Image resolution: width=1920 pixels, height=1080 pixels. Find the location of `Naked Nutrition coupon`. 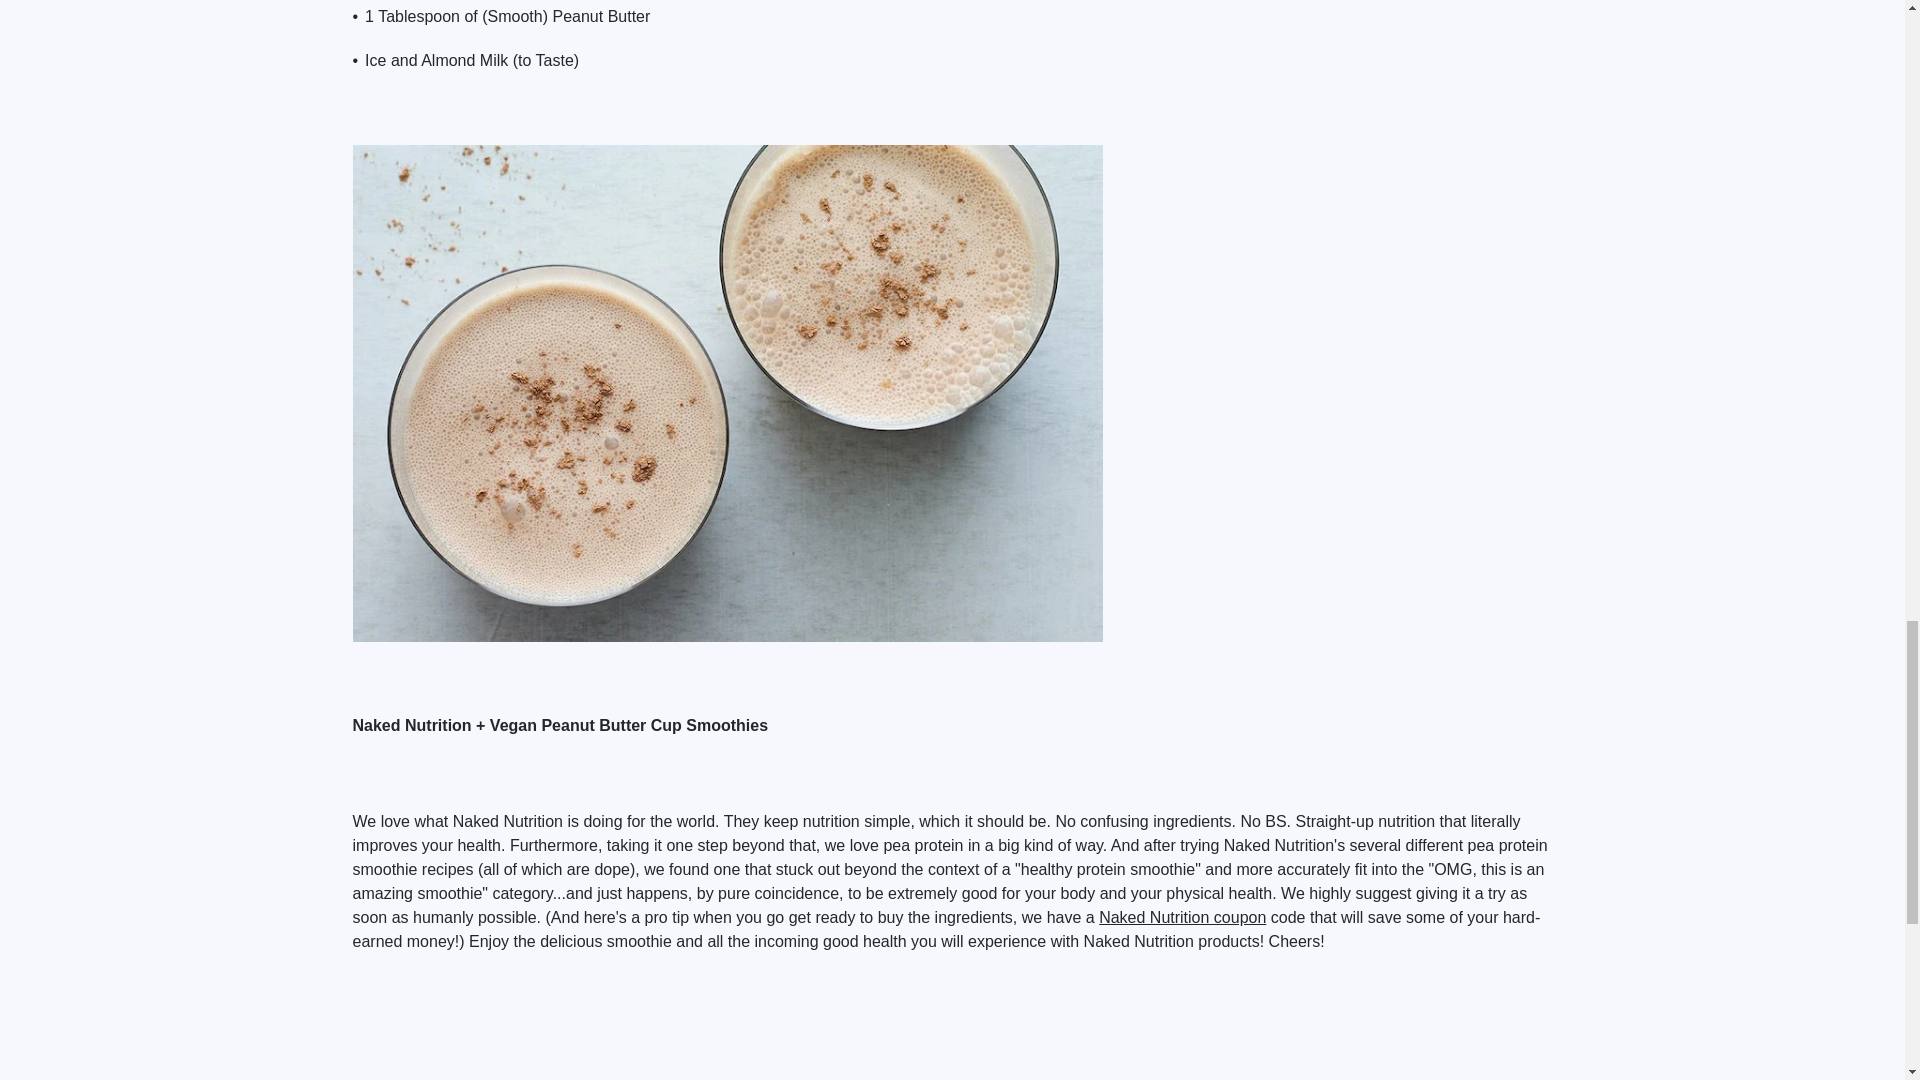

Naked Nutrition coupon is located at coordinates (1182, 917).